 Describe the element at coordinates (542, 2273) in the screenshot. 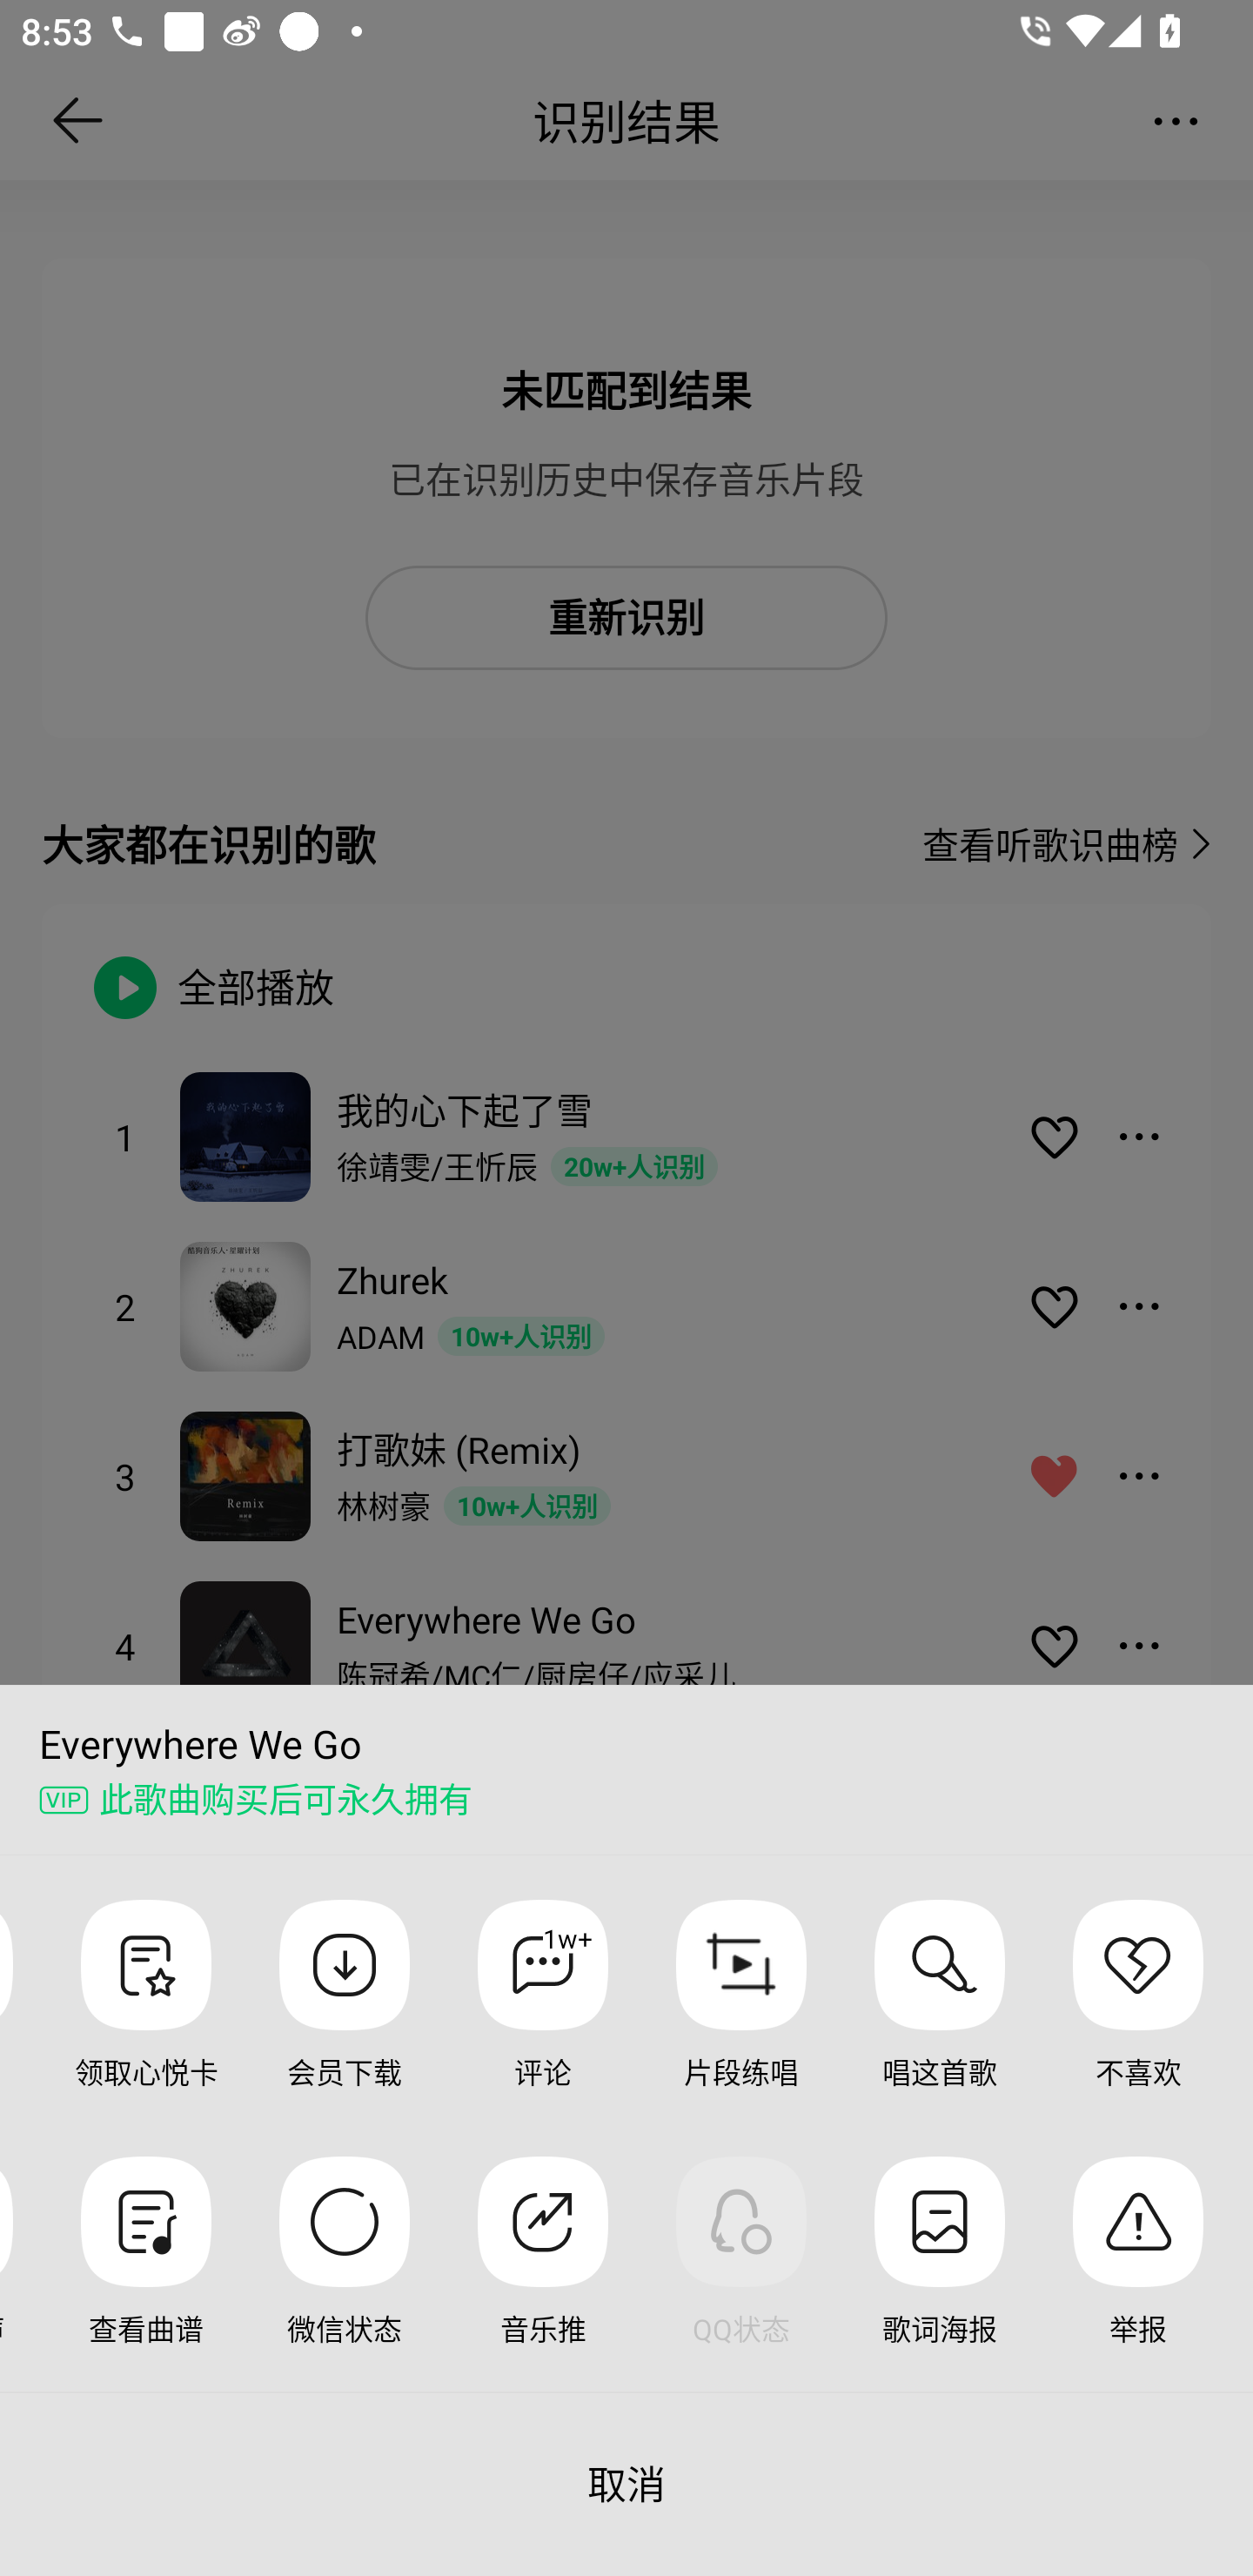

I see `音乐推` at that location.